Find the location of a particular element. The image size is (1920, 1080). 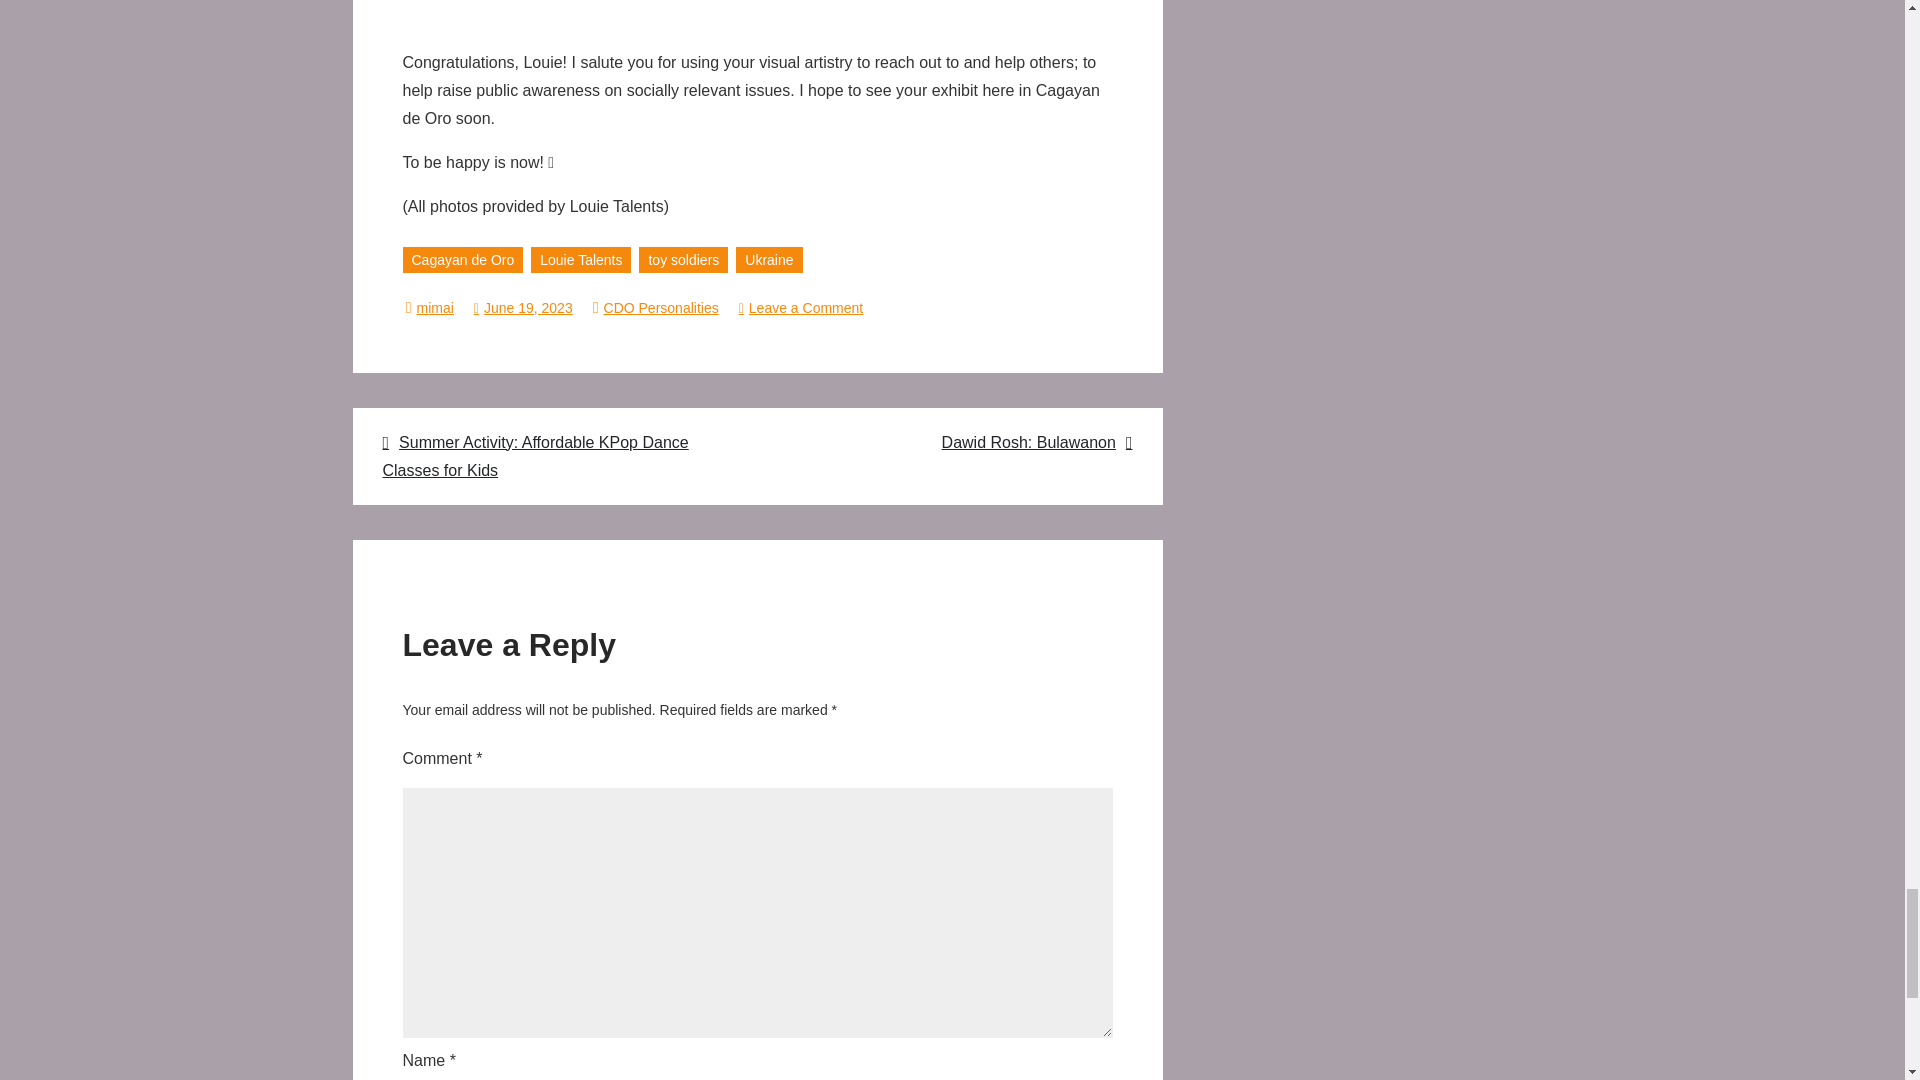

Cagayan de Oro is located at coordinates (462, 259).